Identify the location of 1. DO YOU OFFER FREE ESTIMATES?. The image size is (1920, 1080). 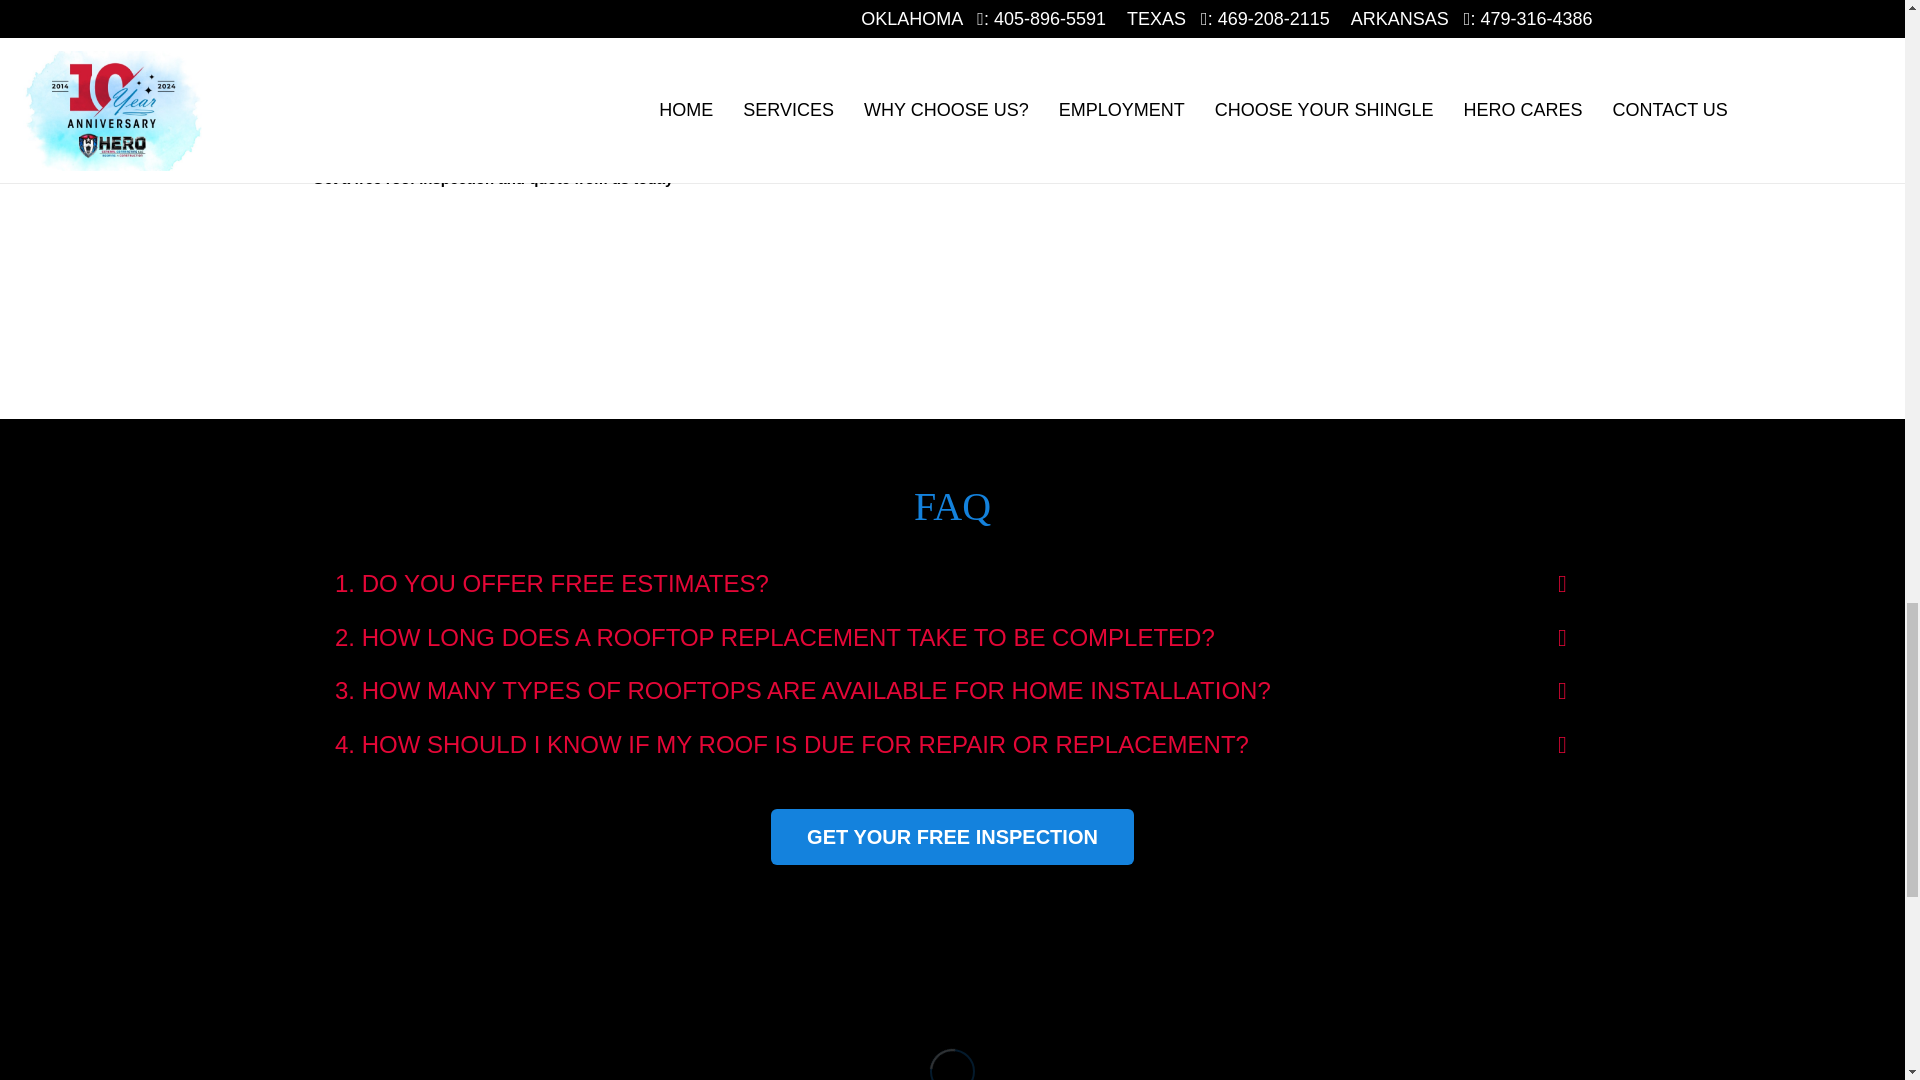
(951, 584).